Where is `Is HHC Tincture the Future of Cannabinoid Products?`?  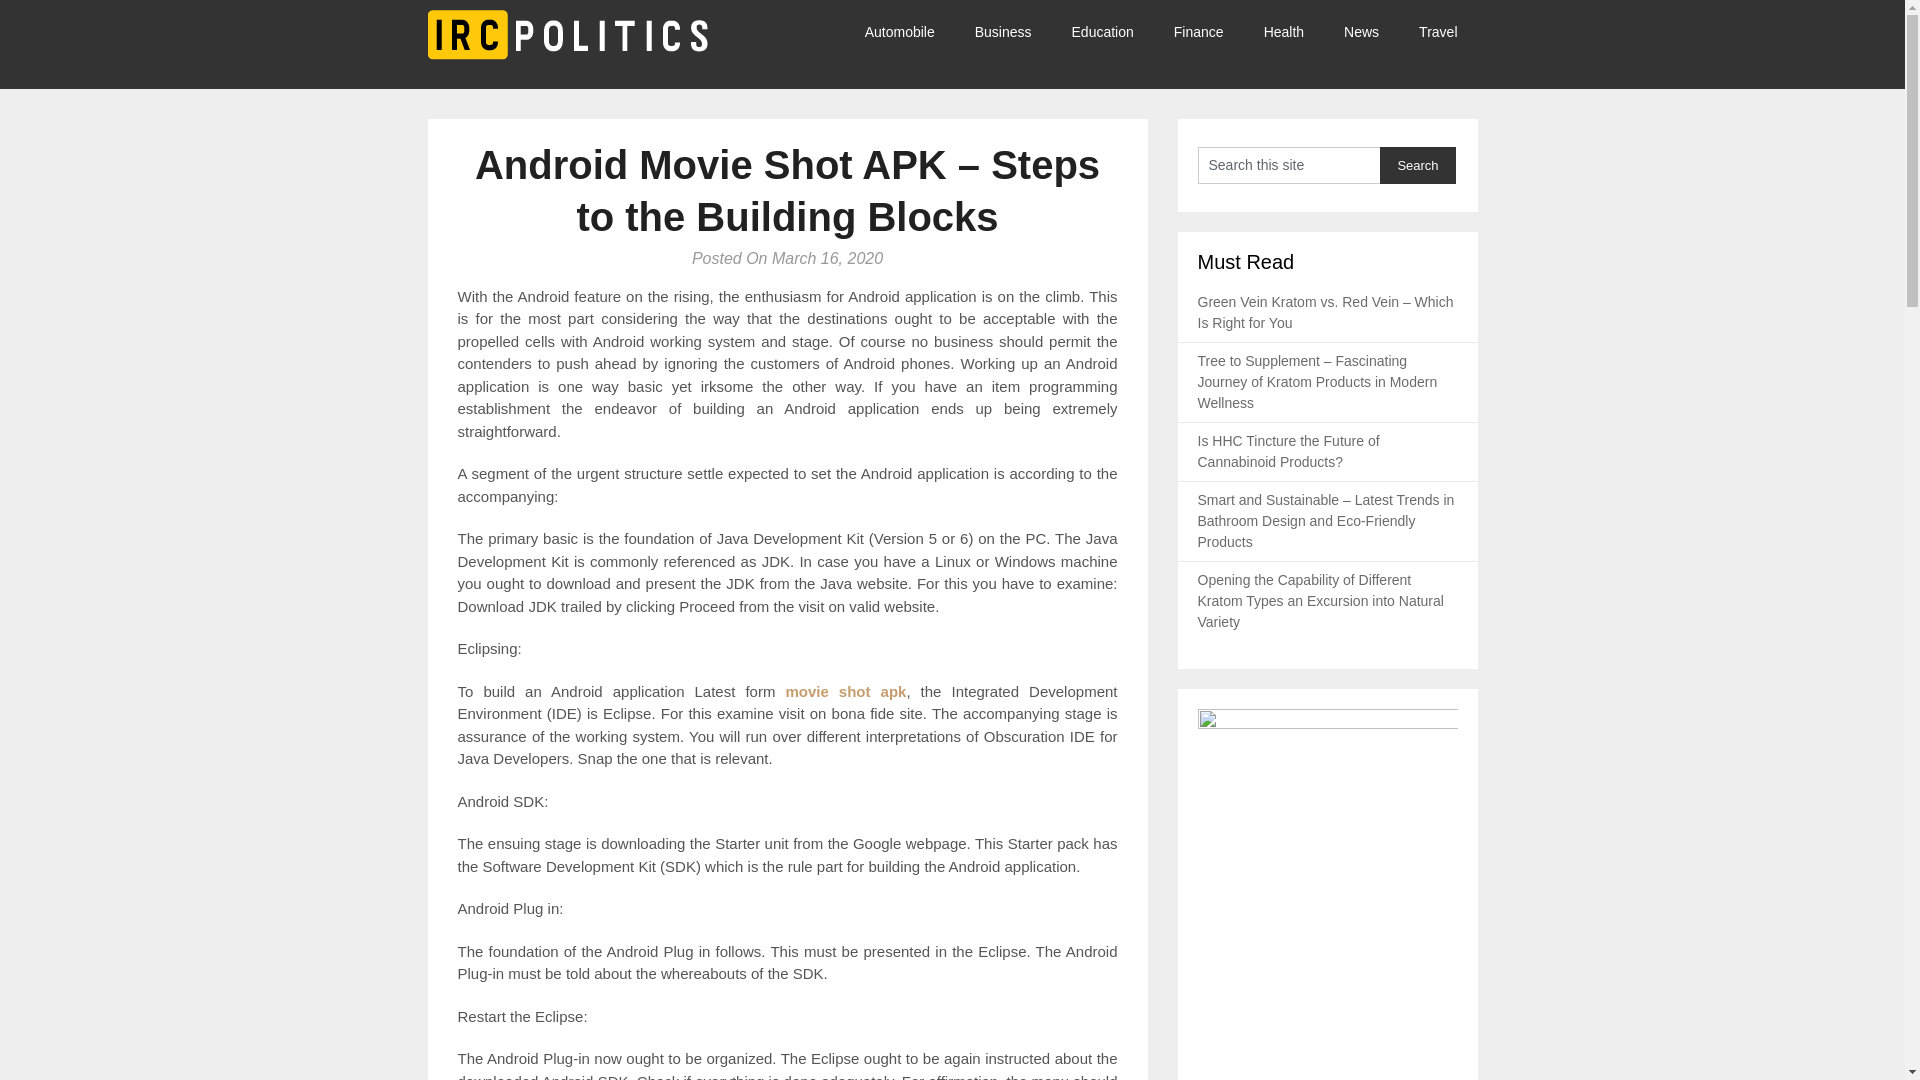
Is HHC Tincture the Future of Cannabinoid Products? is located at coordinates (1289, 451).